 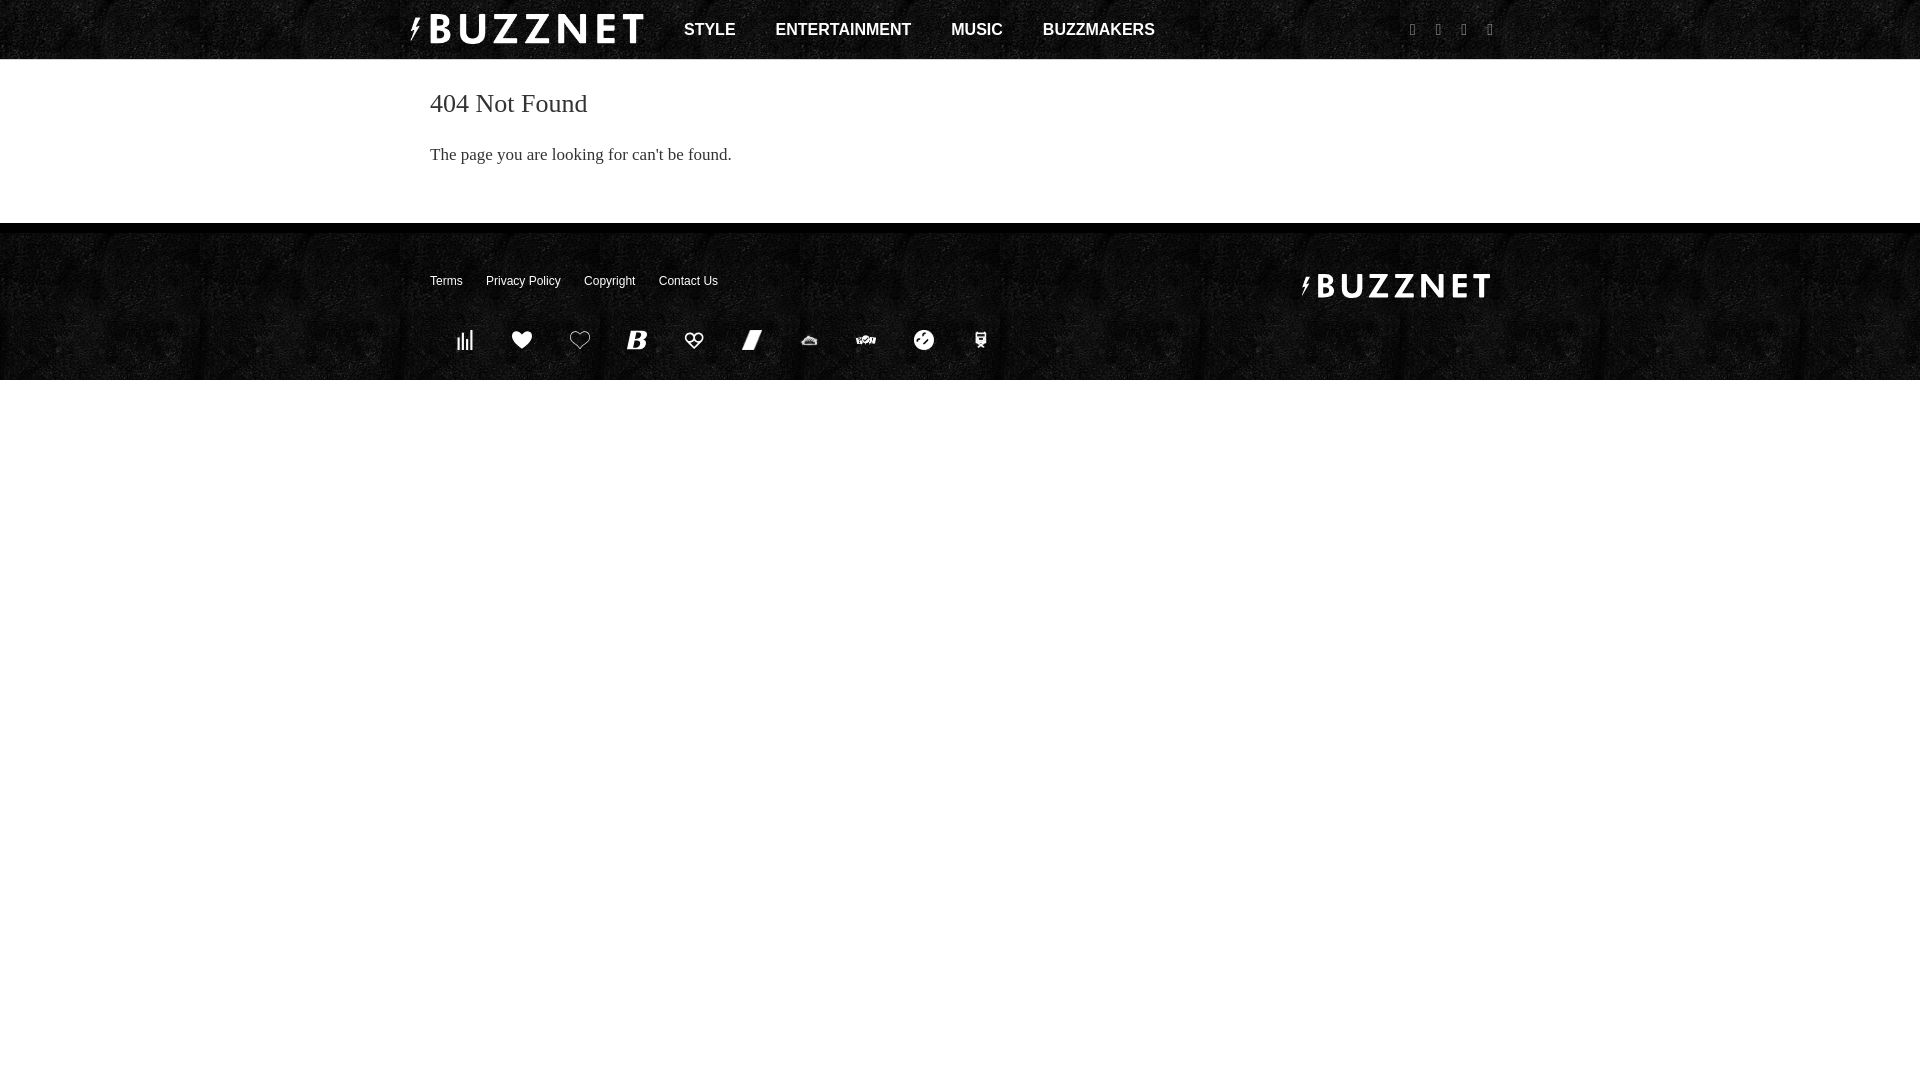 I want to click on STYLE, so click(x=710, y=29).